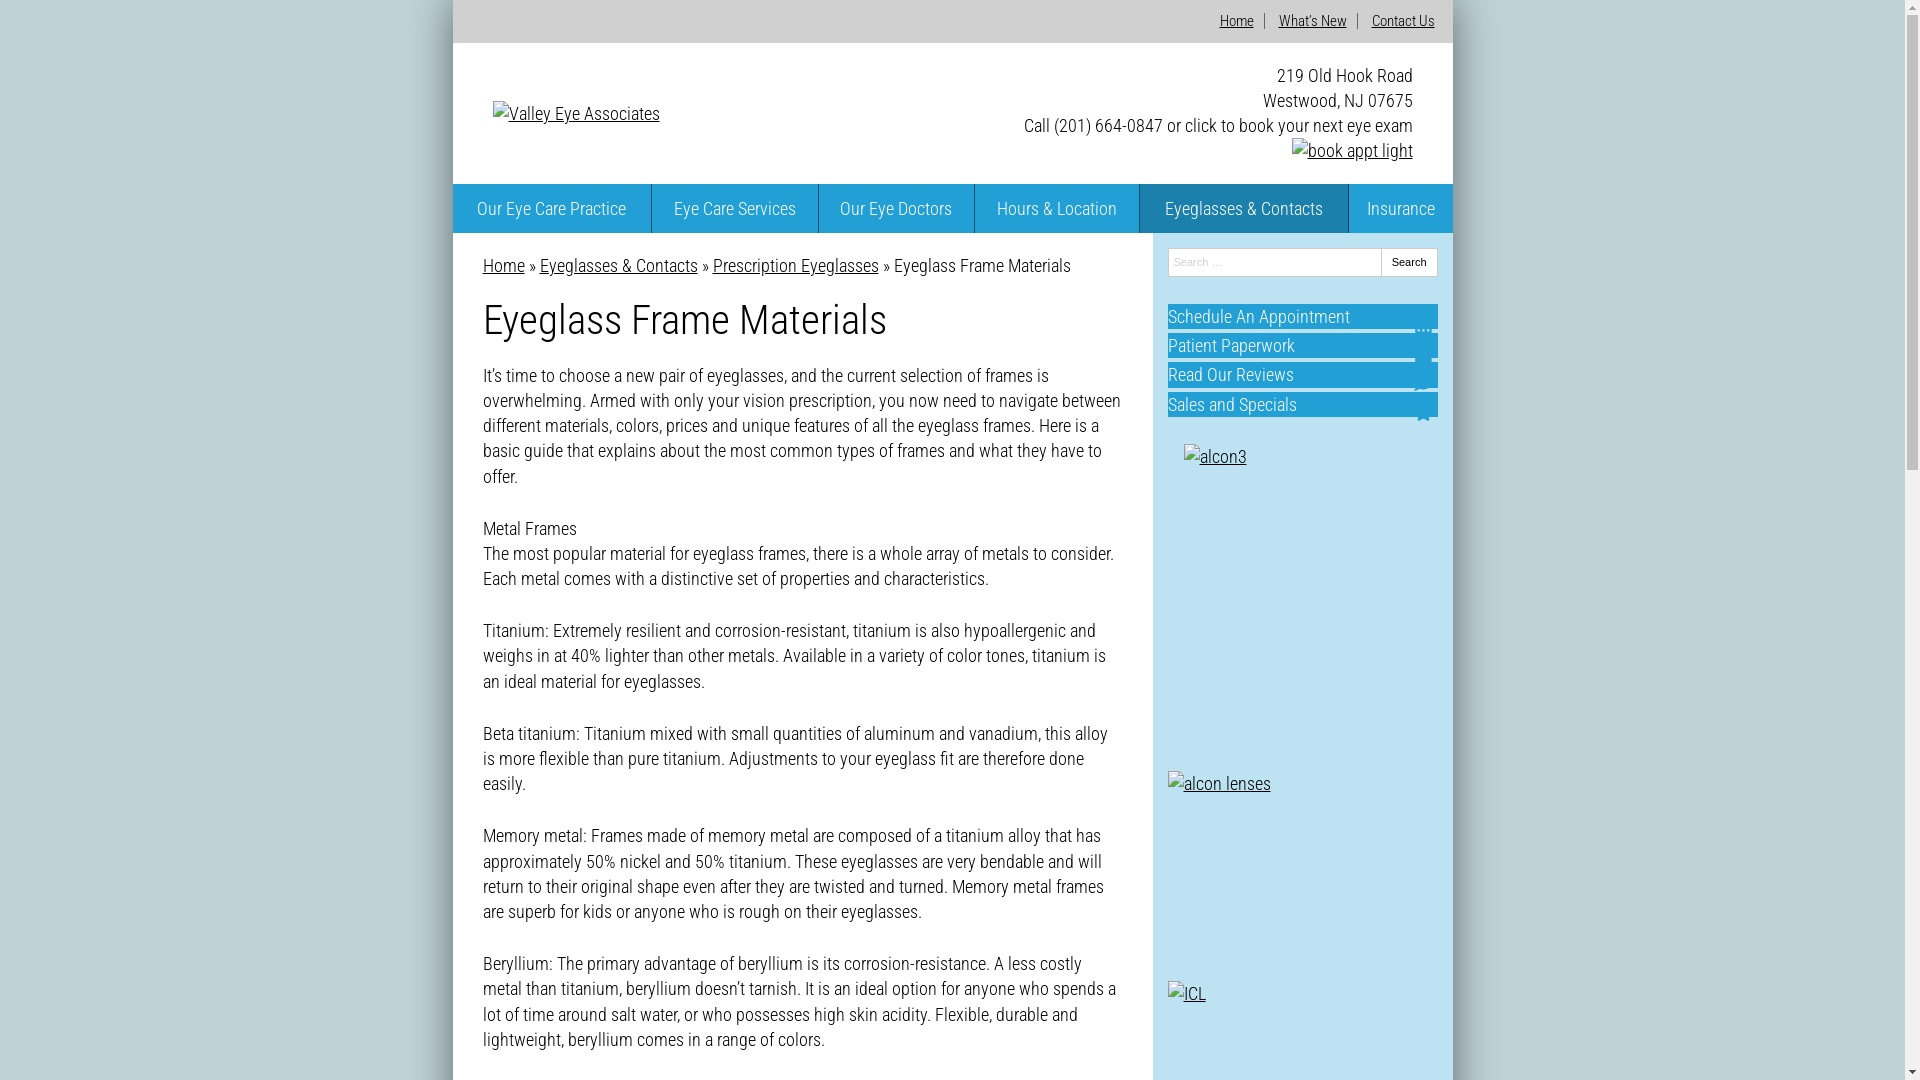  What do you see at coordinates (896, 208) in the screenshot?
I see `Our Eye Doctors` at bounding box center [896, 208].